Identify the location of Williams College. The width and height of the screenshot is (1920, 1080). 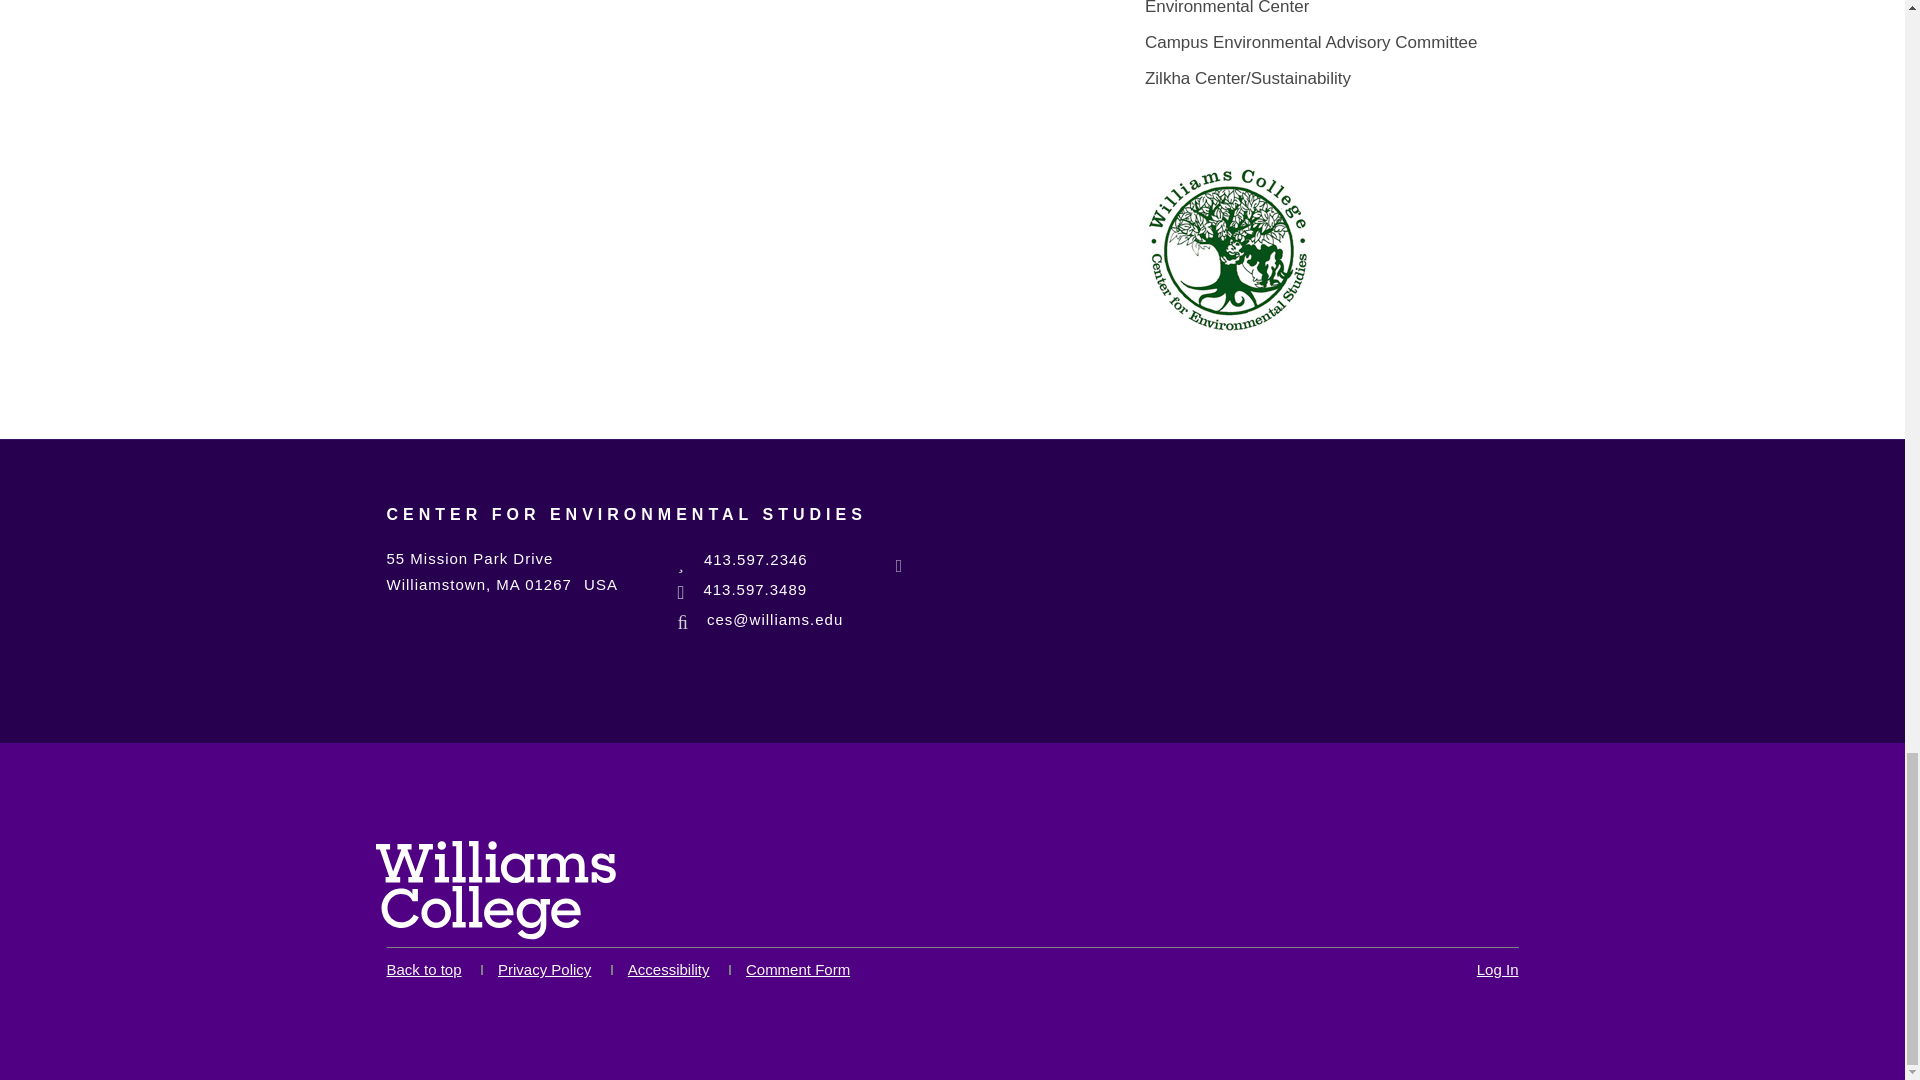
(496, 890).